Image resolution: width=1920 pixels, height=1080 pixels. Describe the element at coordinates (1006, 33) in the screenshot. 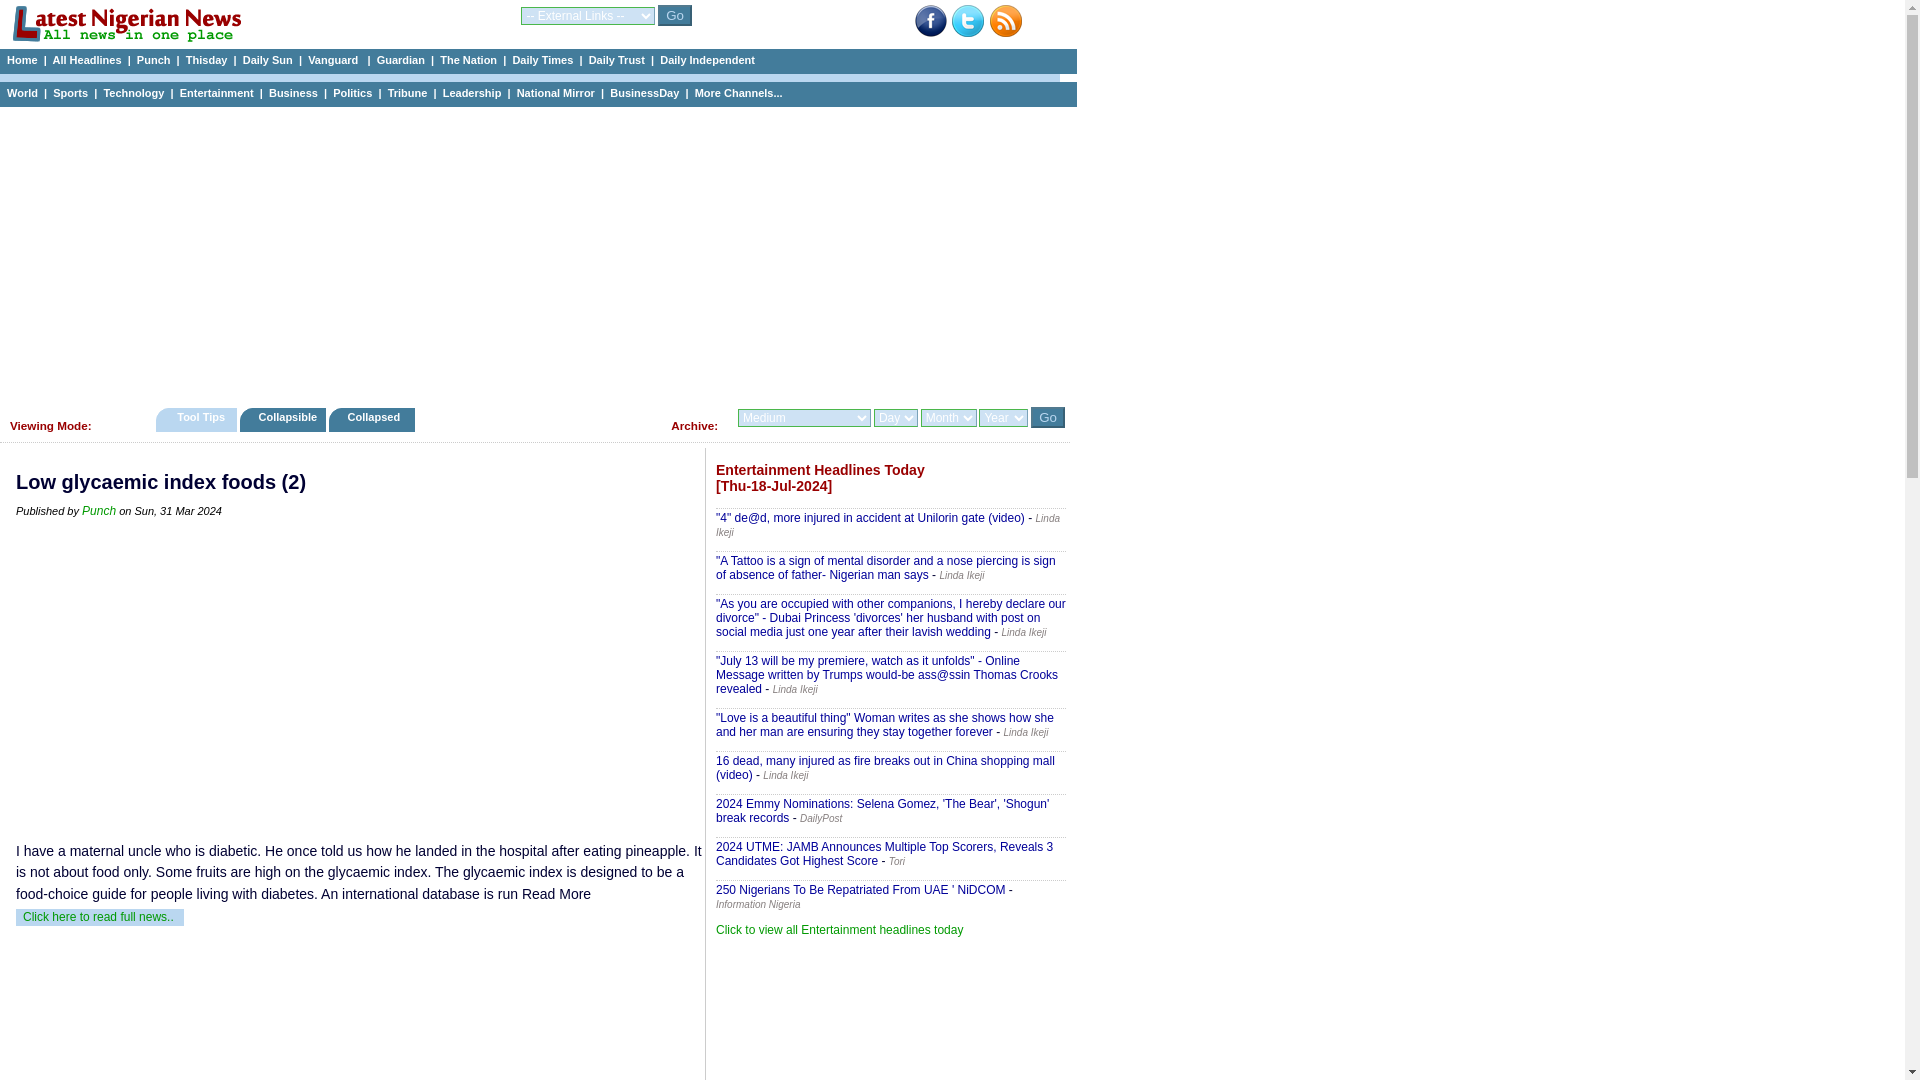

I see `RSS Feed for this page: allnews headlines` at that location.